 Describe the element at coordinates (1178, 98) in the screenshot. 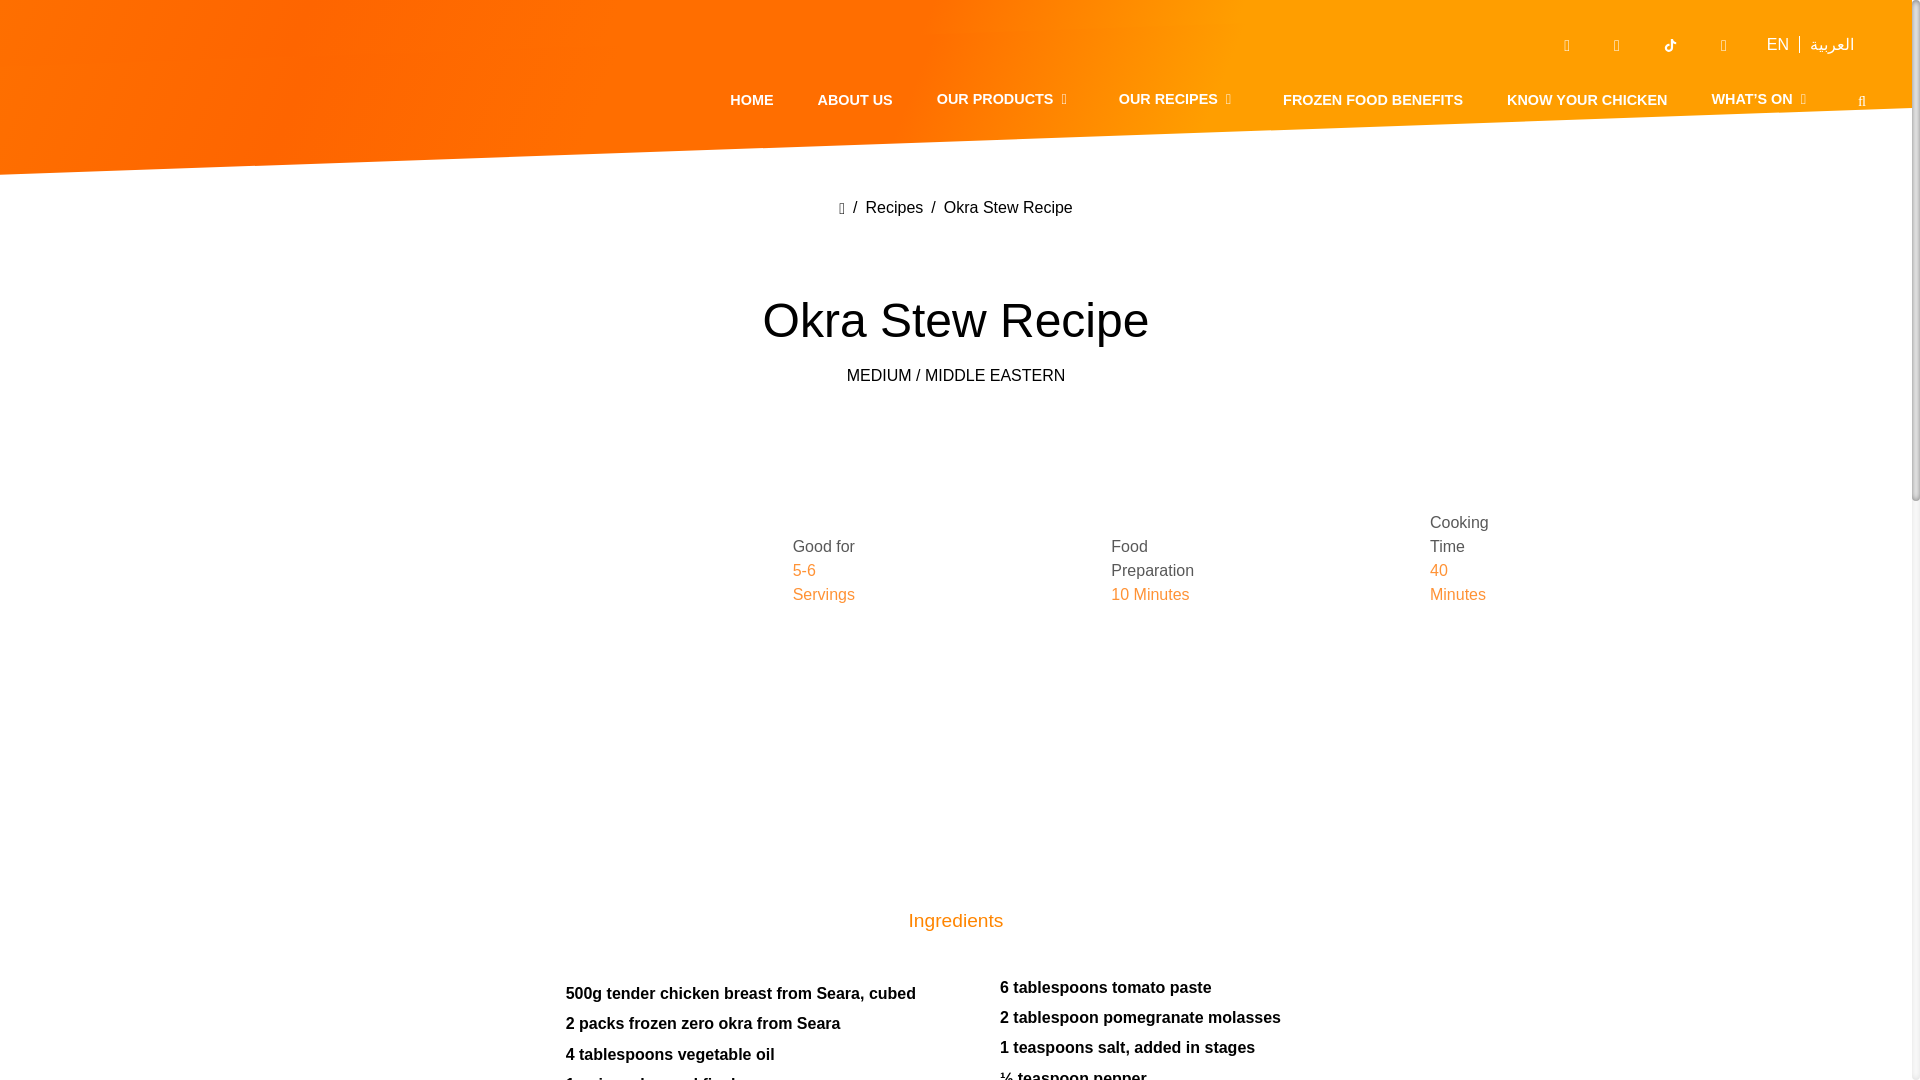

I see `OUR RECIPES` at that location.